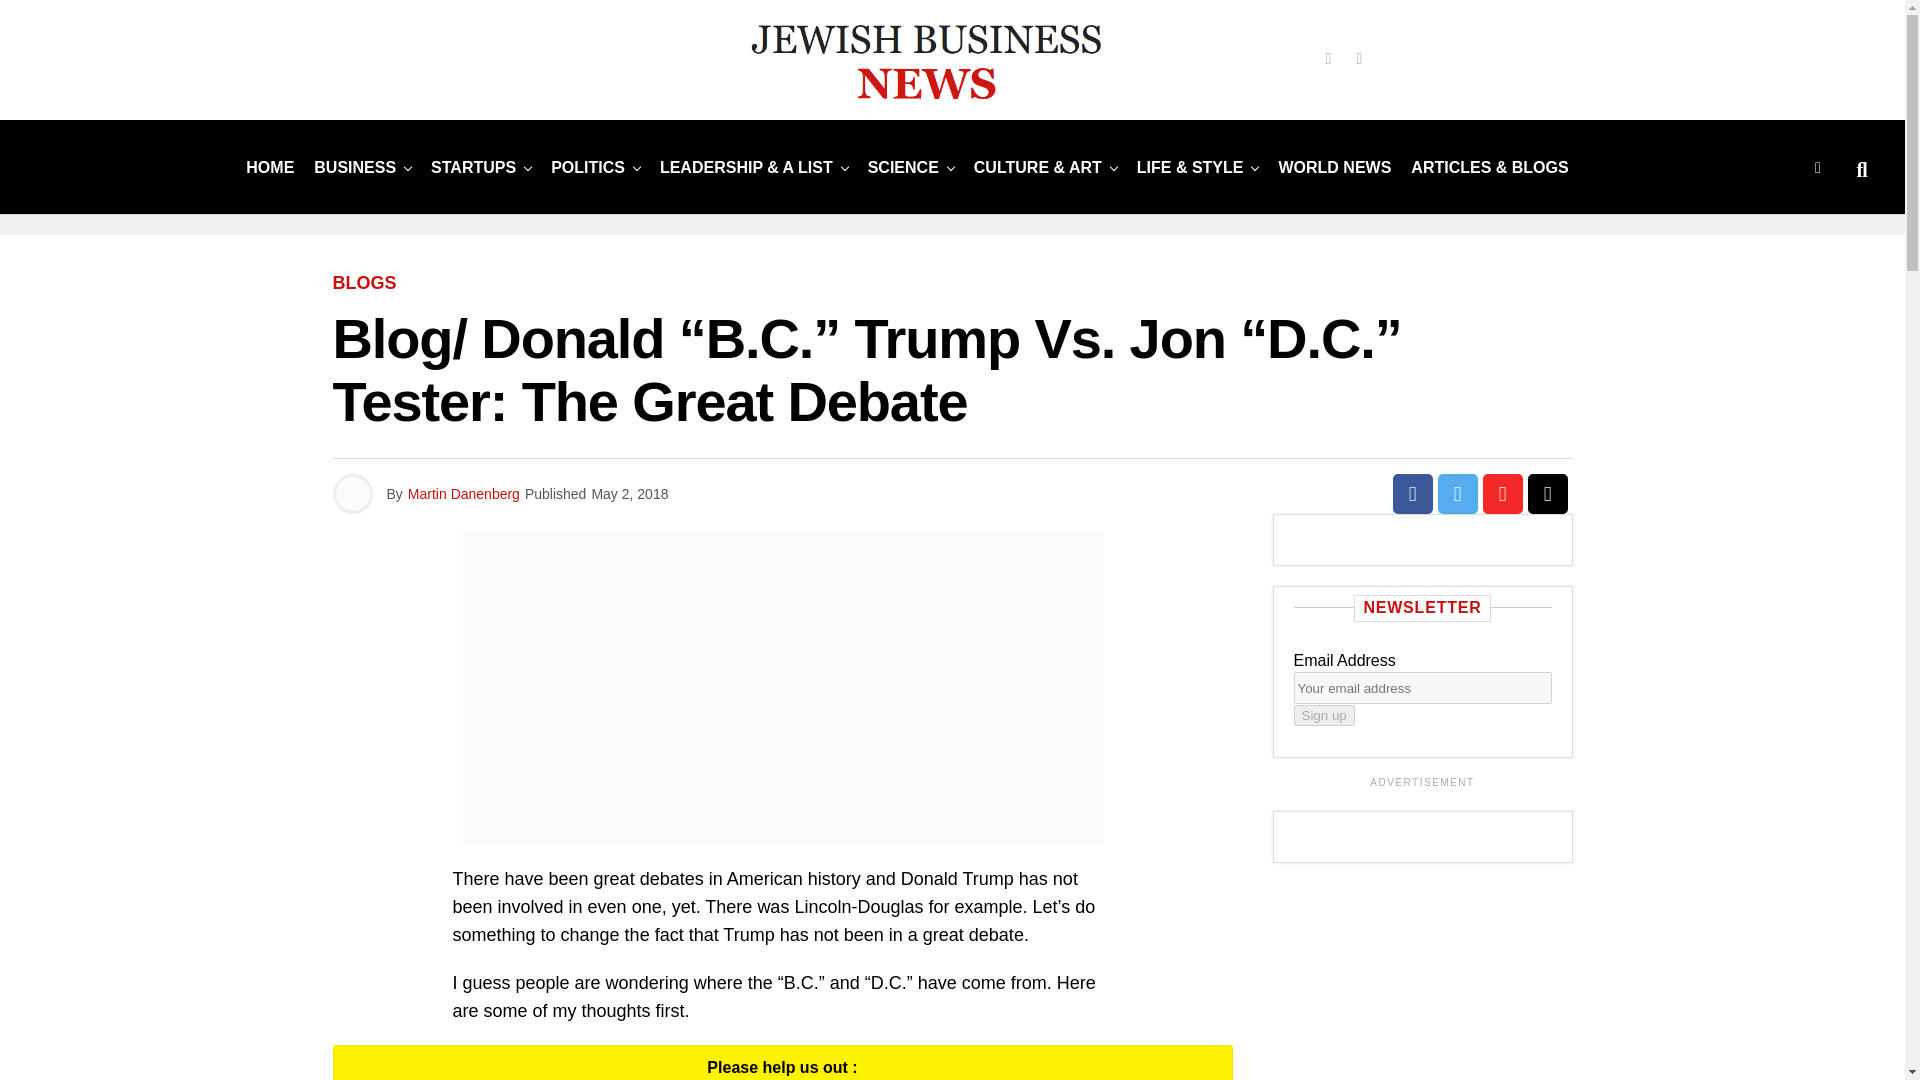 This screenshot has height=1080, width=1920. What do you see at coordinates (1502, 494) in the screenshot?
I see `Share on Flipboard` at bounding box center [1502, 494].